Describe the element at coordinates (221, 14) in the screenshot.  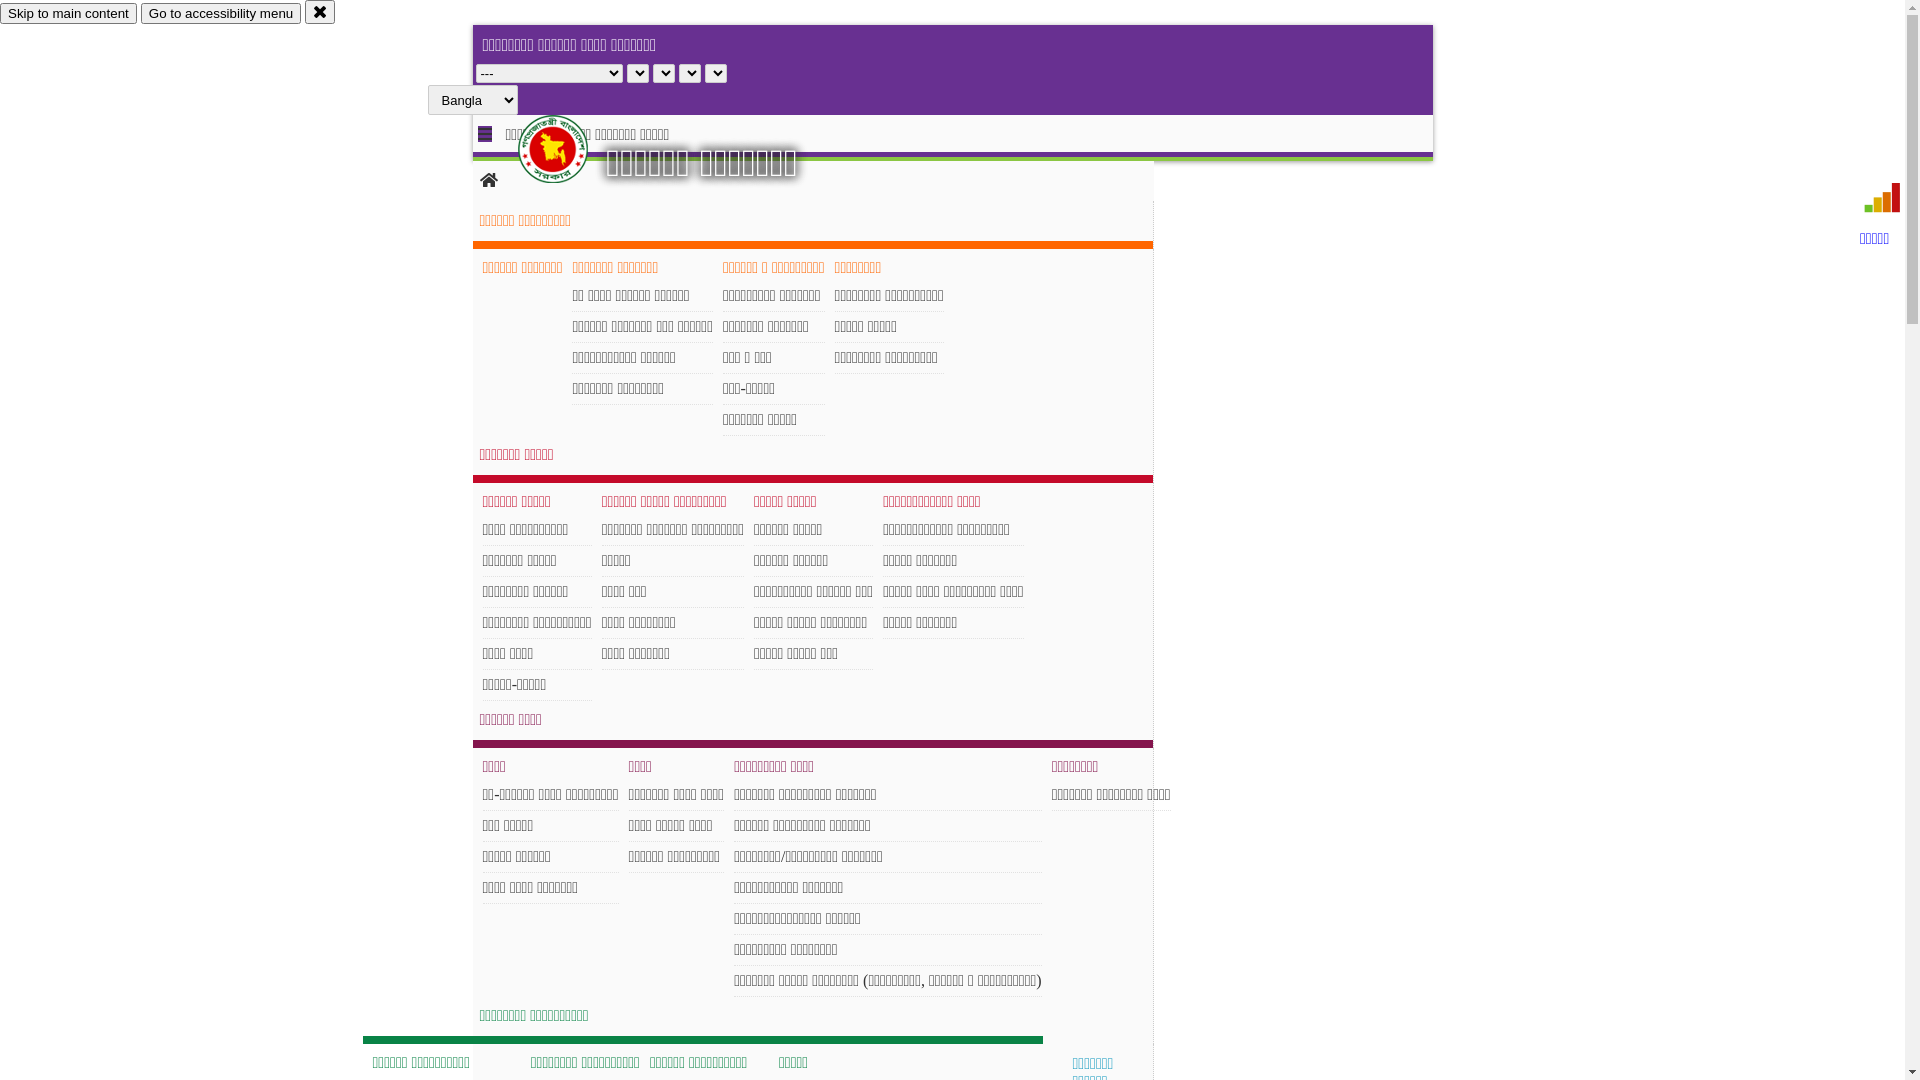
I see `Go to accessibility menu` at that location.